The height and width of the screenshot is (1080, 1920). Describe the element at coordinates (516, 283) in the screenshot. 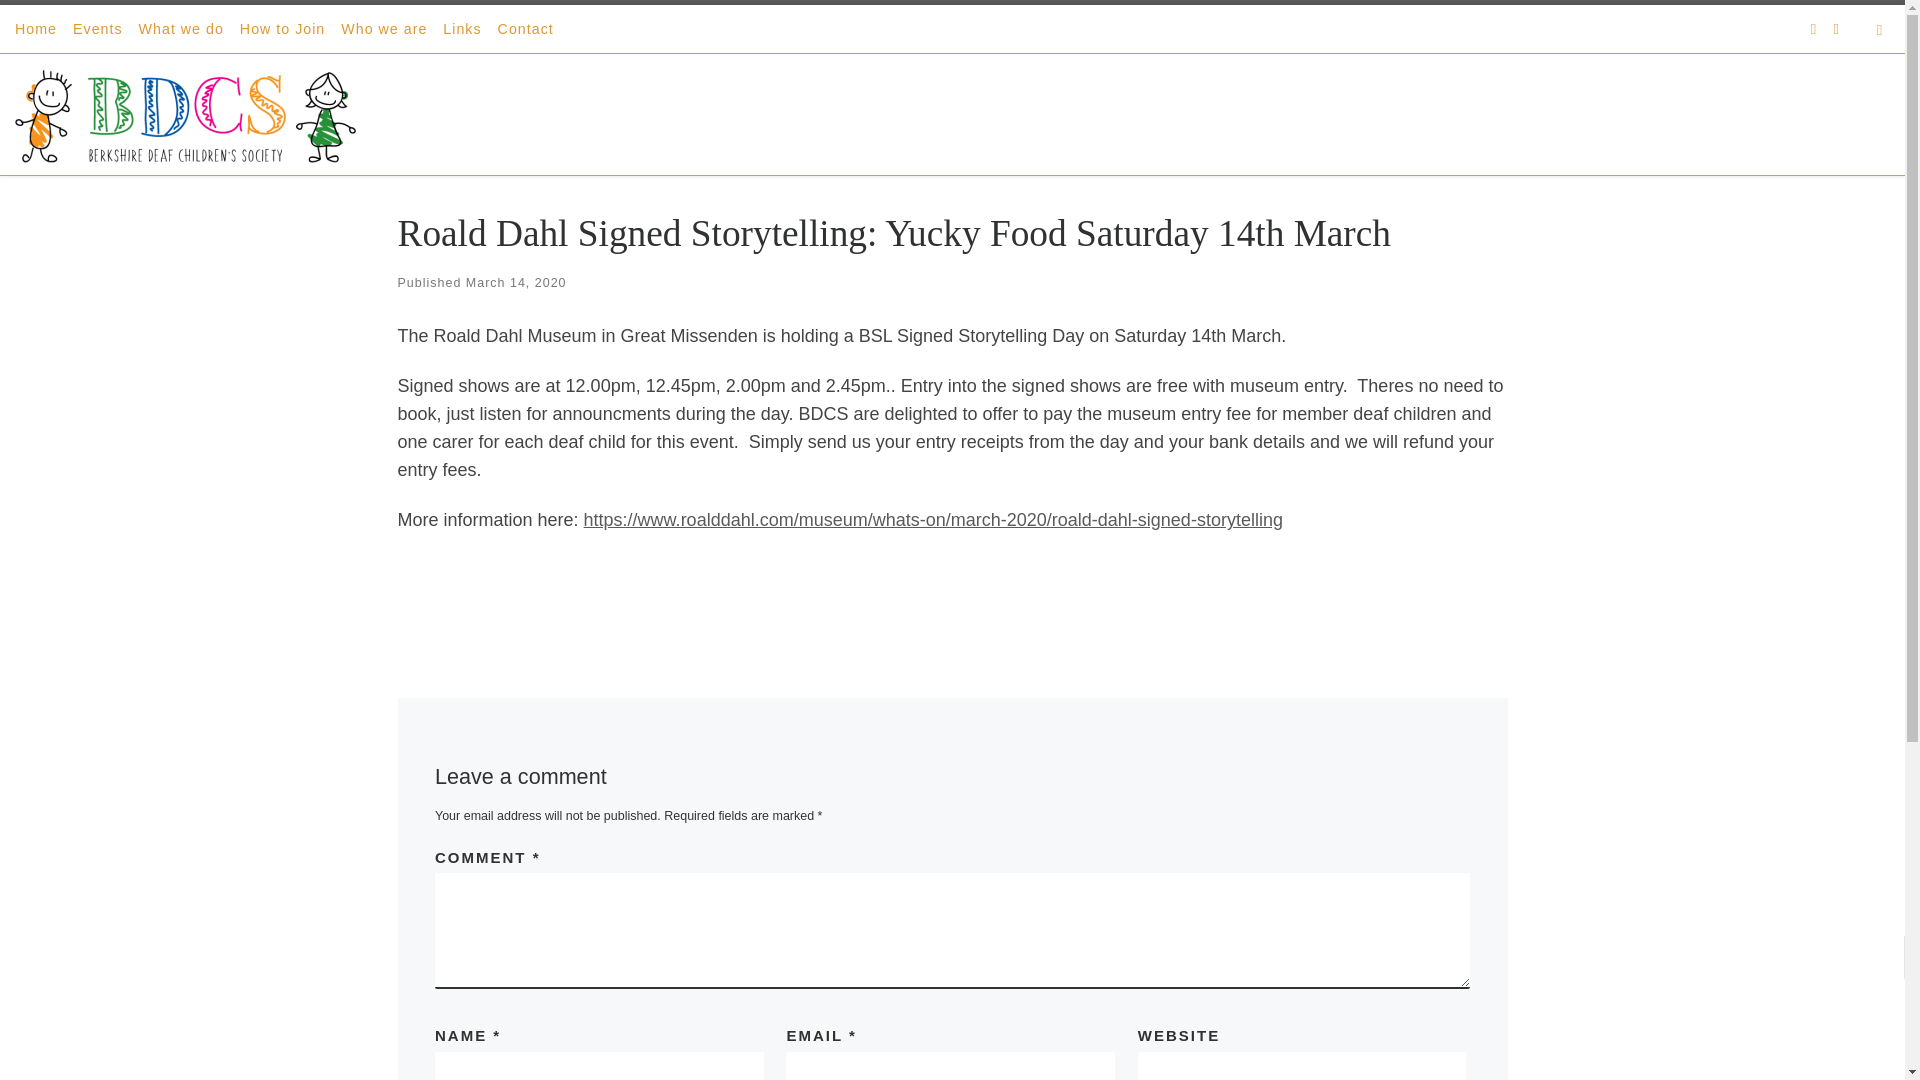

I see `March 14, 2020` at that location.